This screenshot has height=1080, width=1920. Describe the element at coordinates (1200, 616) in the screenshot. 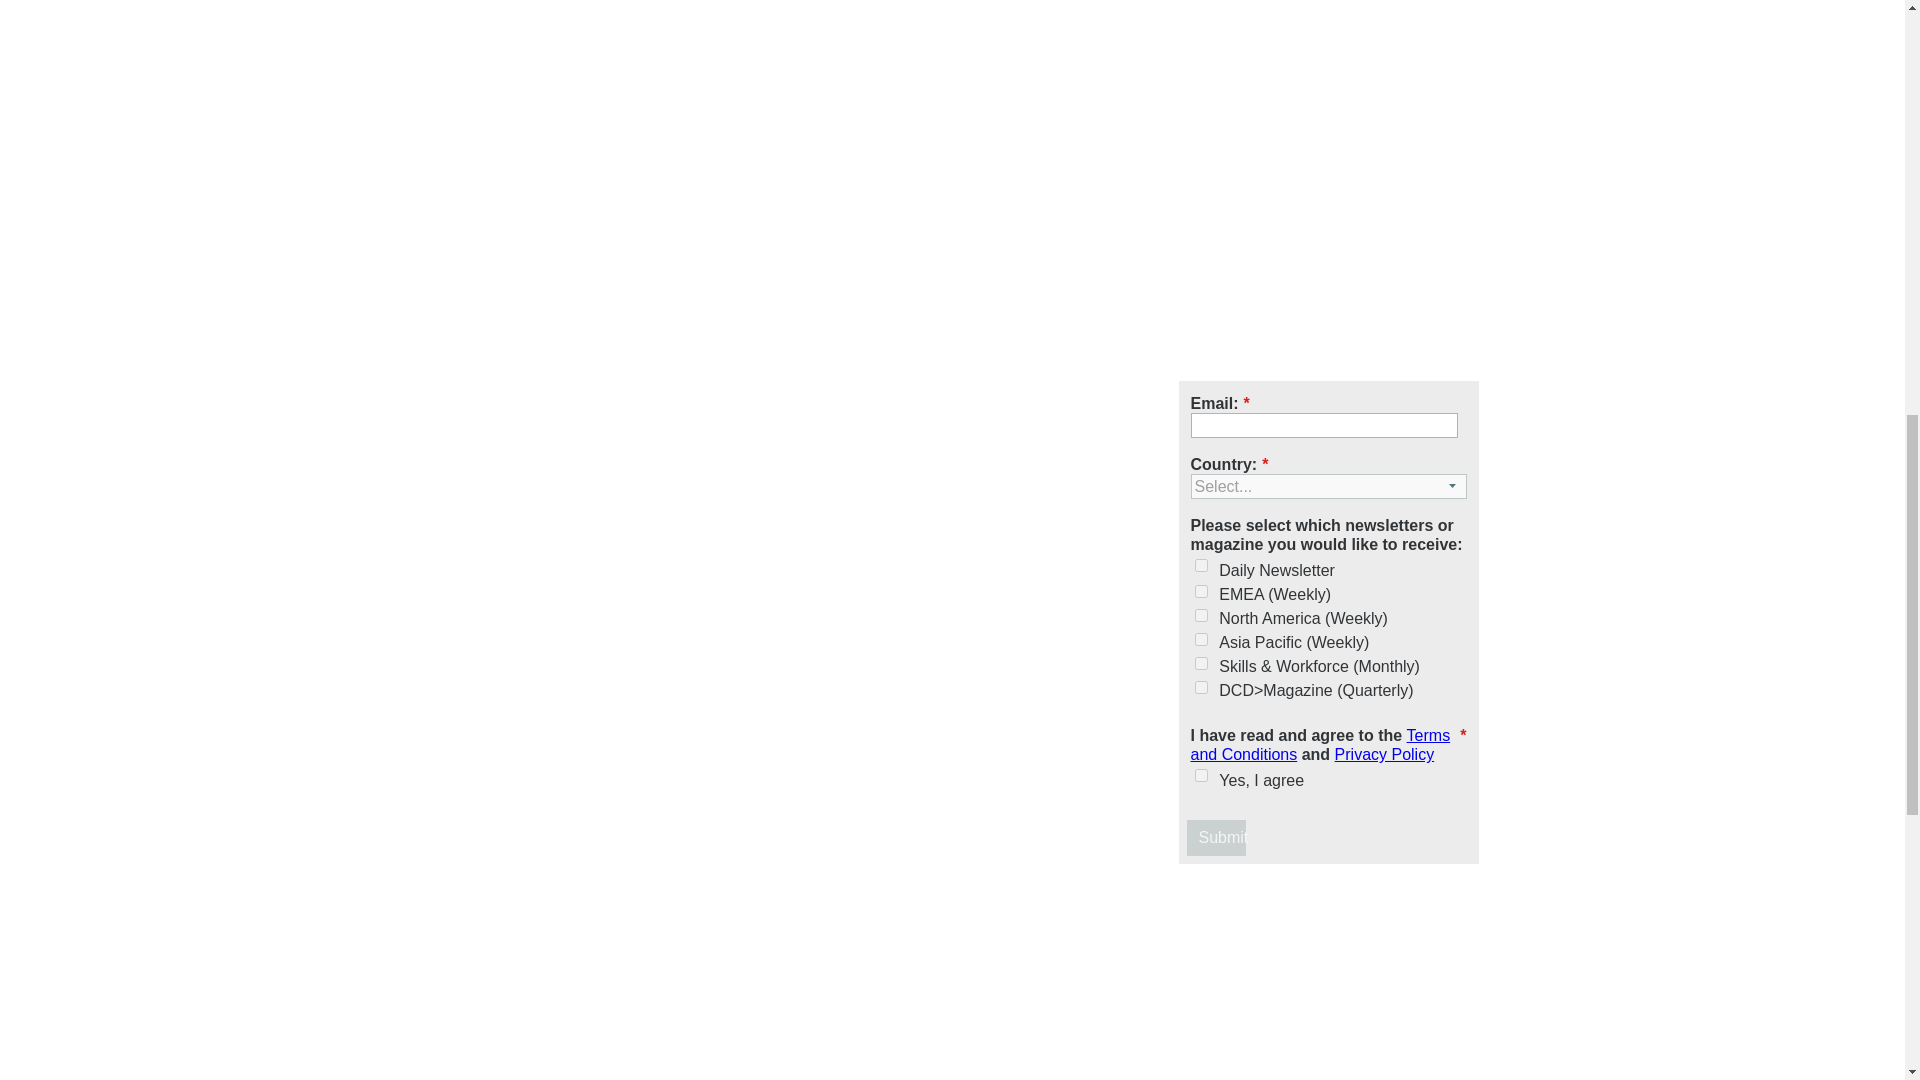

I see `Weekly North American newsletter` at that location.